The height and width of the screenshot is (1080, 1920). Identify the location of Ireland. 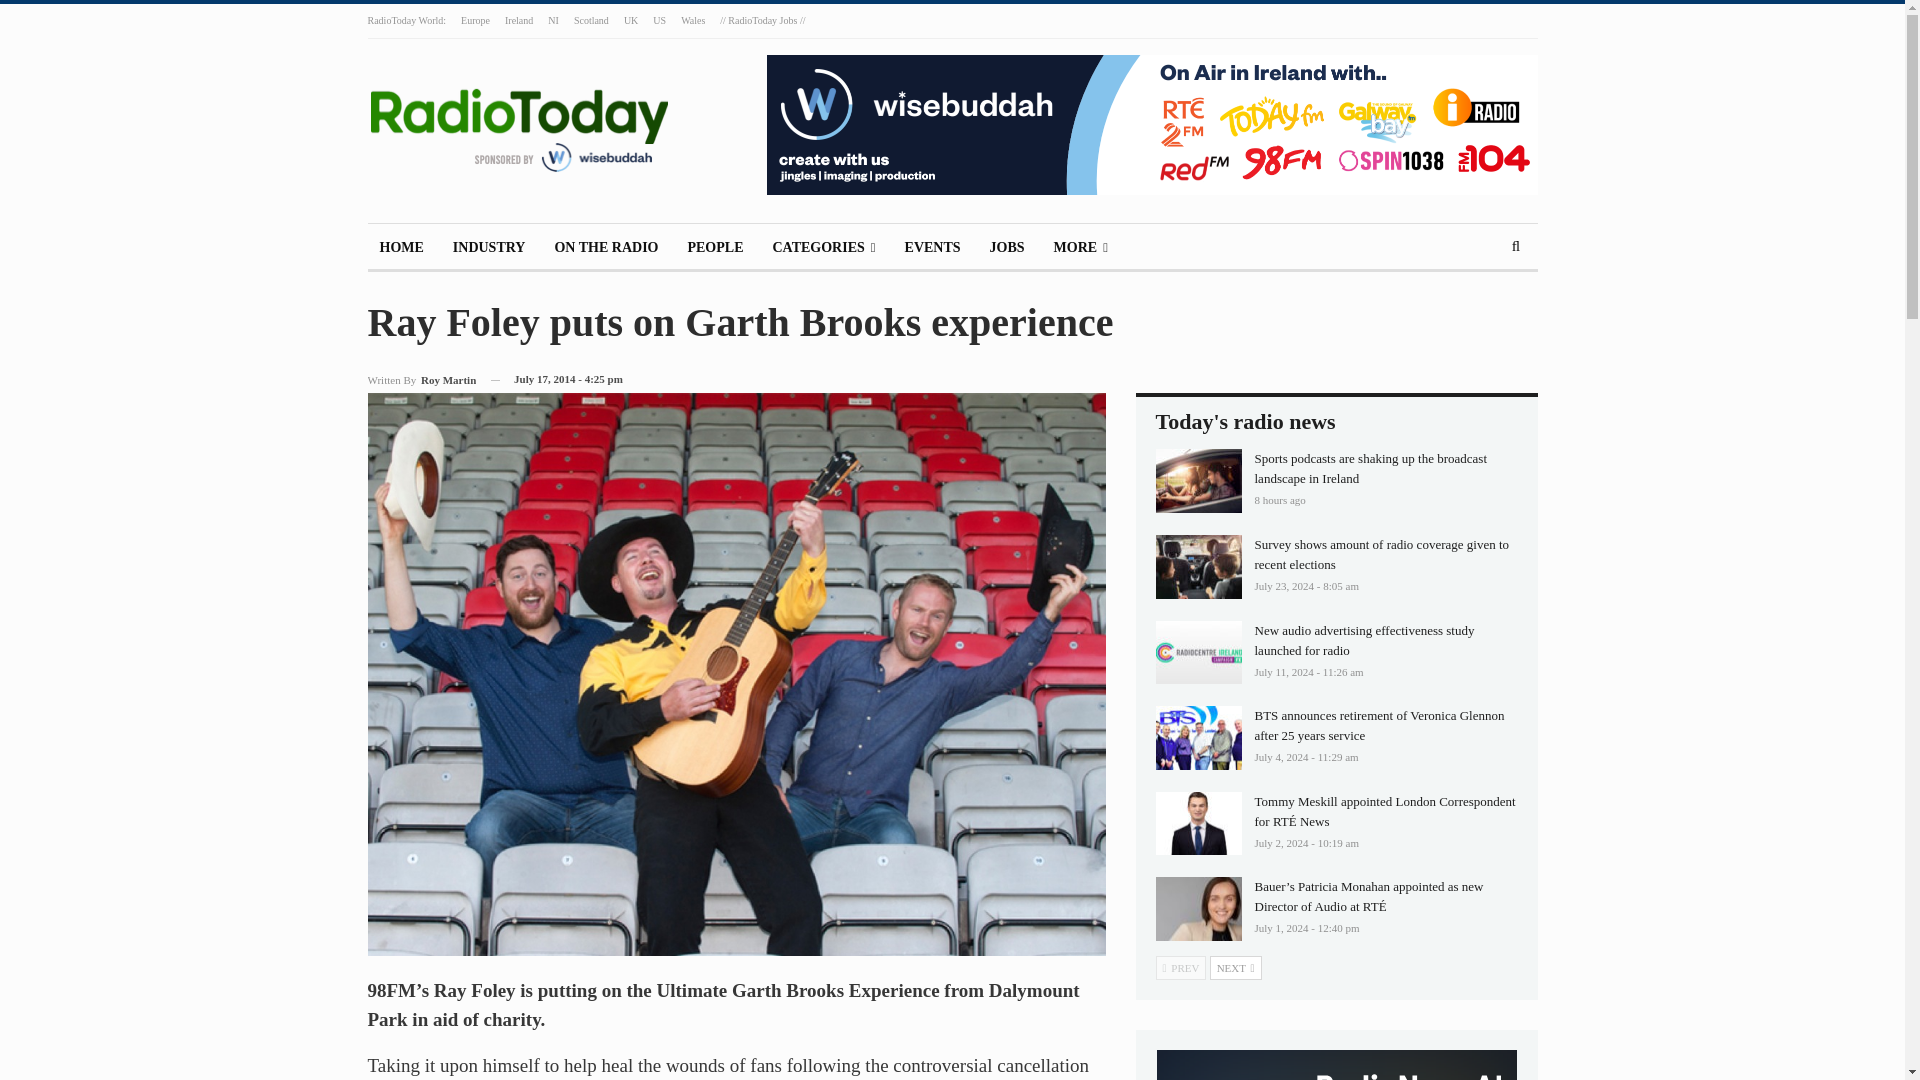
(518, 20).